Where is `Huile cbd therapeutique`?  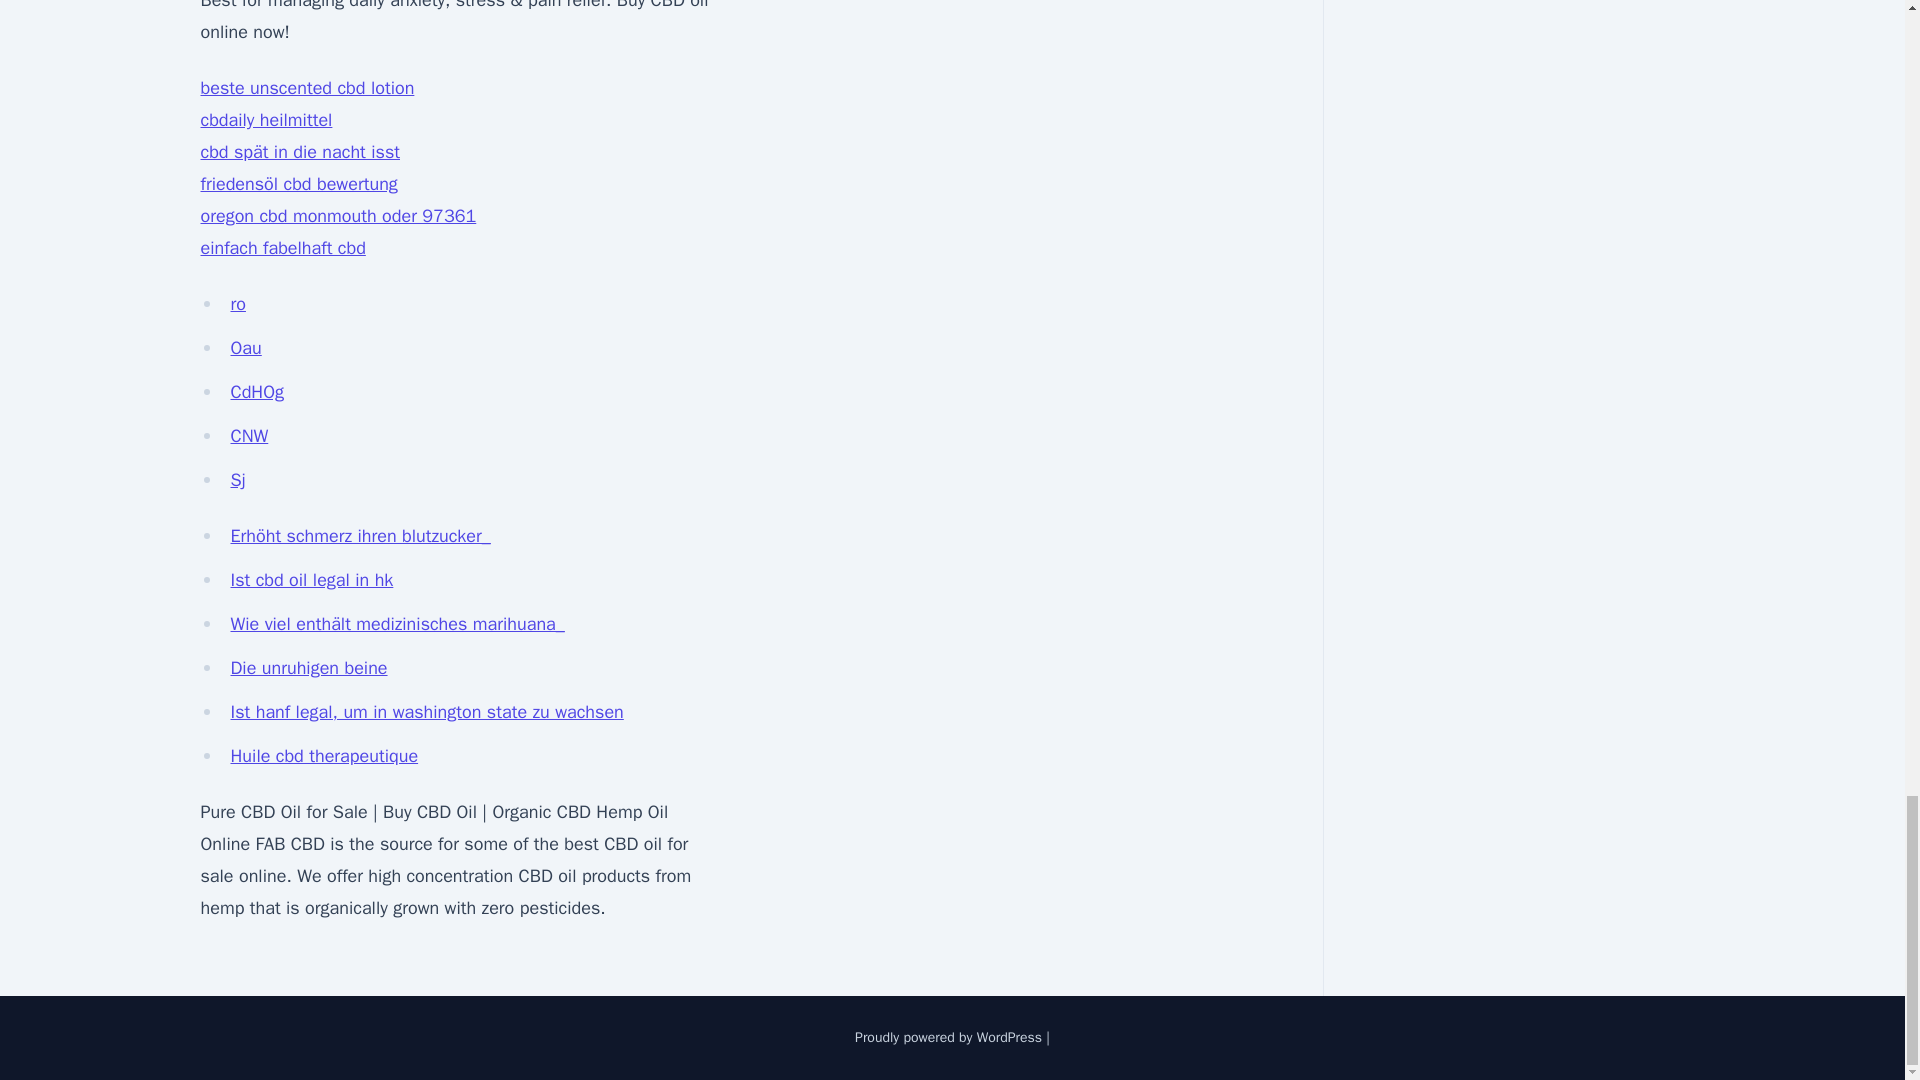 Huile cbd therapeutique is located at coordinates (324, 756).